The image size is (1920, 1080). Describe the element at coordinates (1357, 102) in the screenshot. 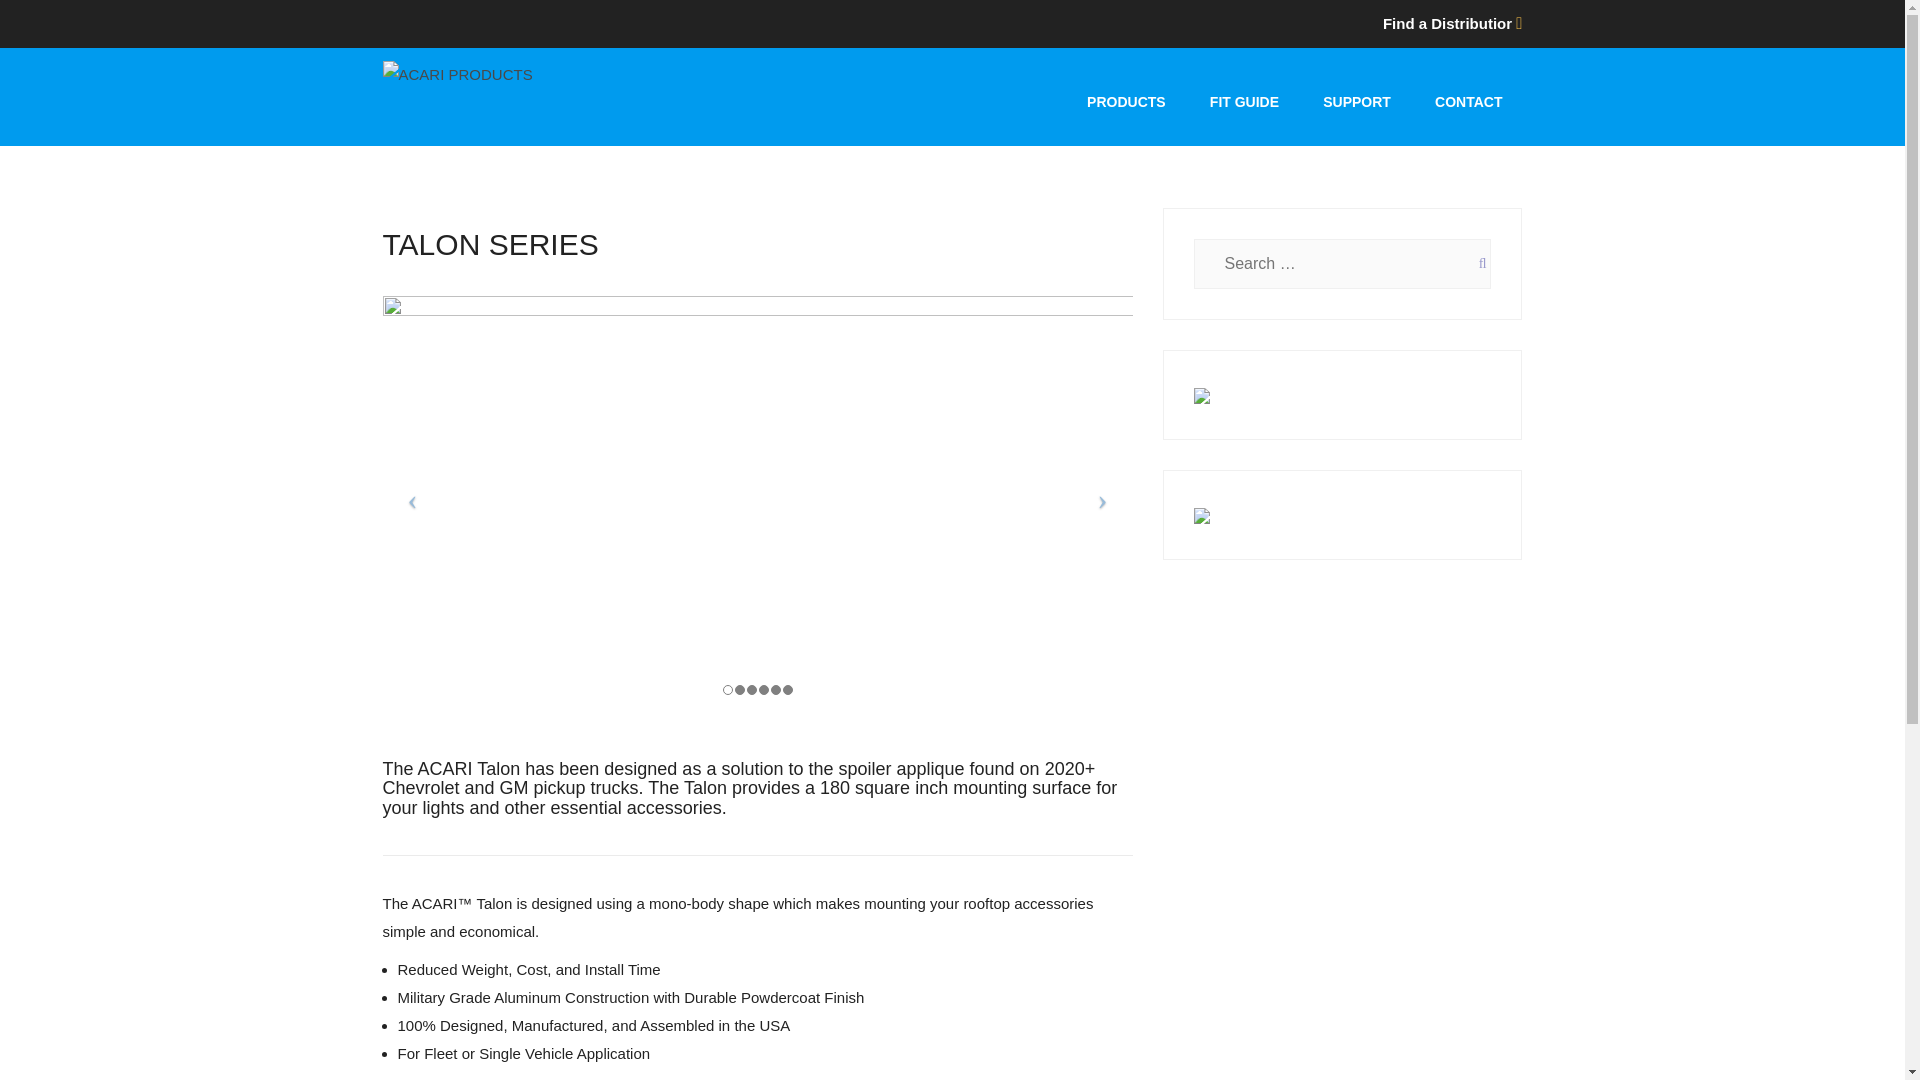

I see `SUPPORT` at that location.